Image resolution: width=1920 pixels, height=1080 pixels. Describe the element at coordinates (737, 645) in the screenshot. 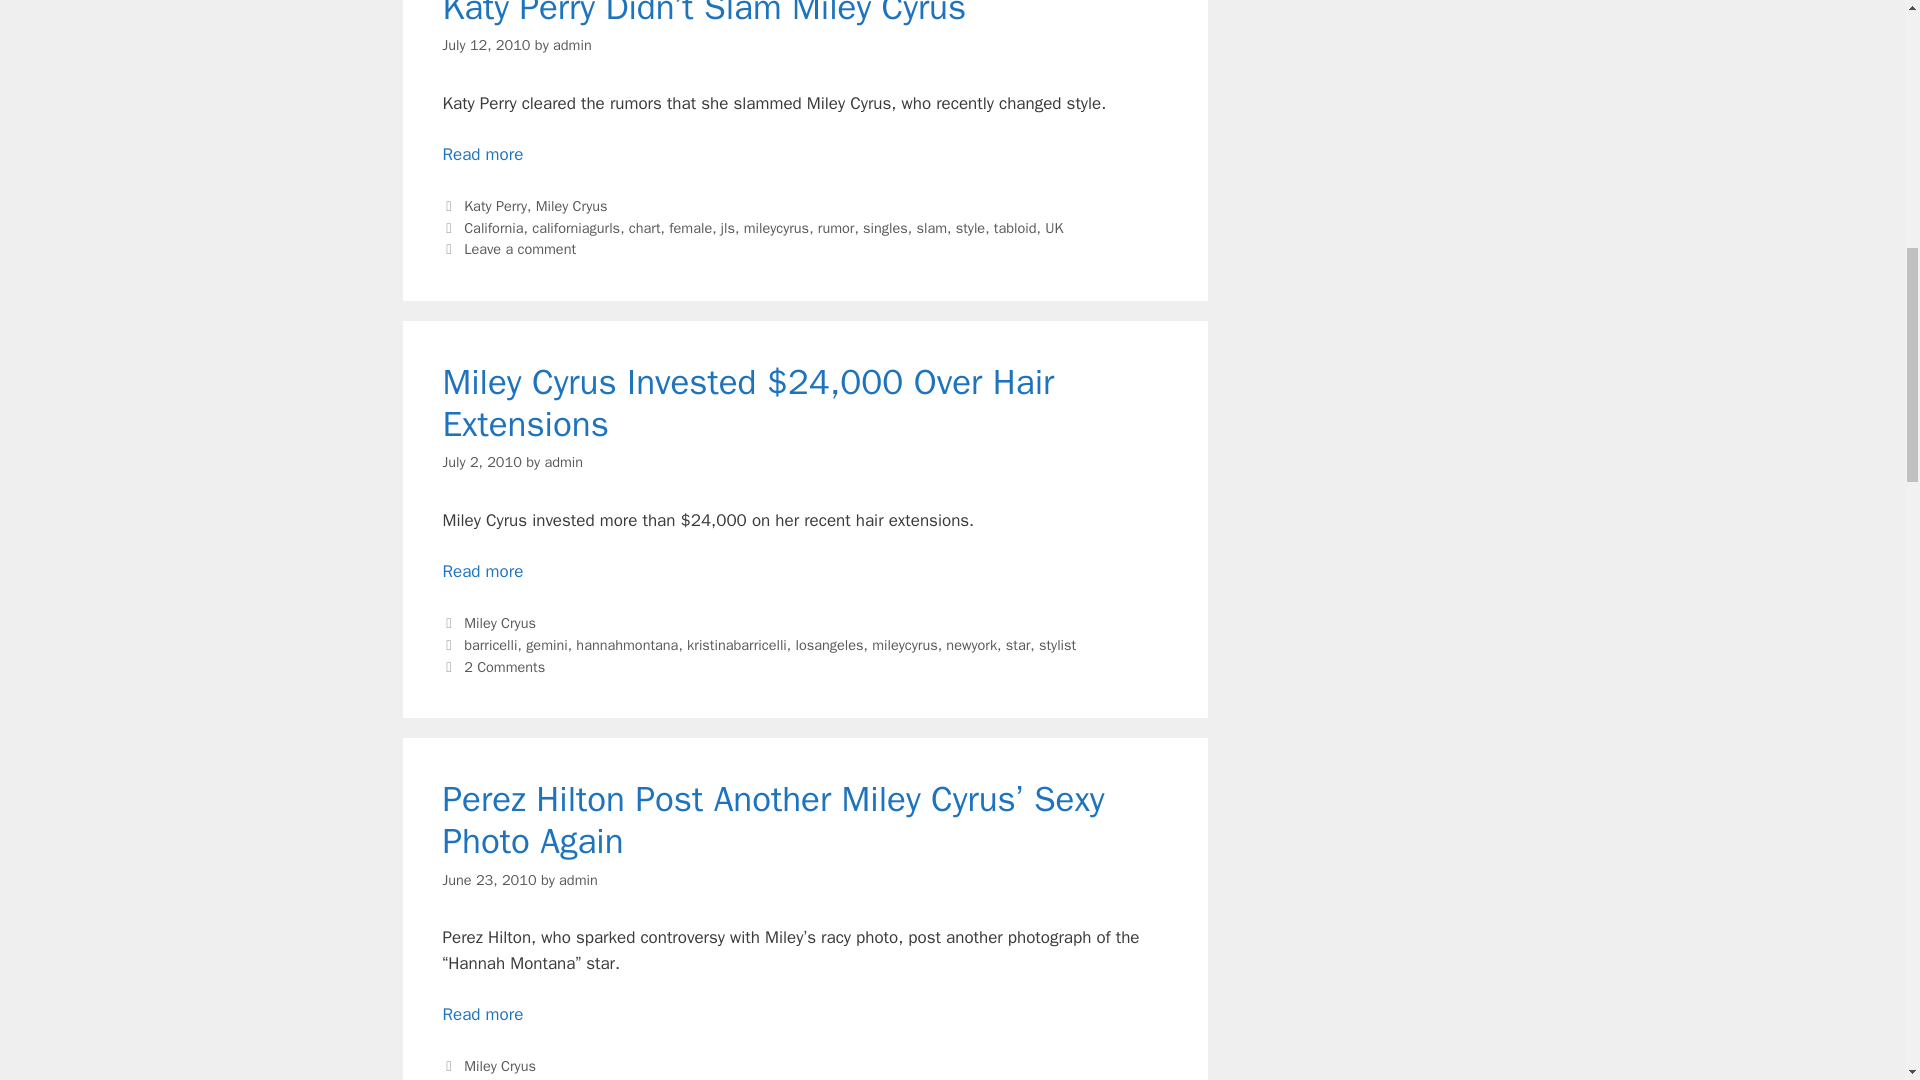

I see `kristinabarricelli` at that location.